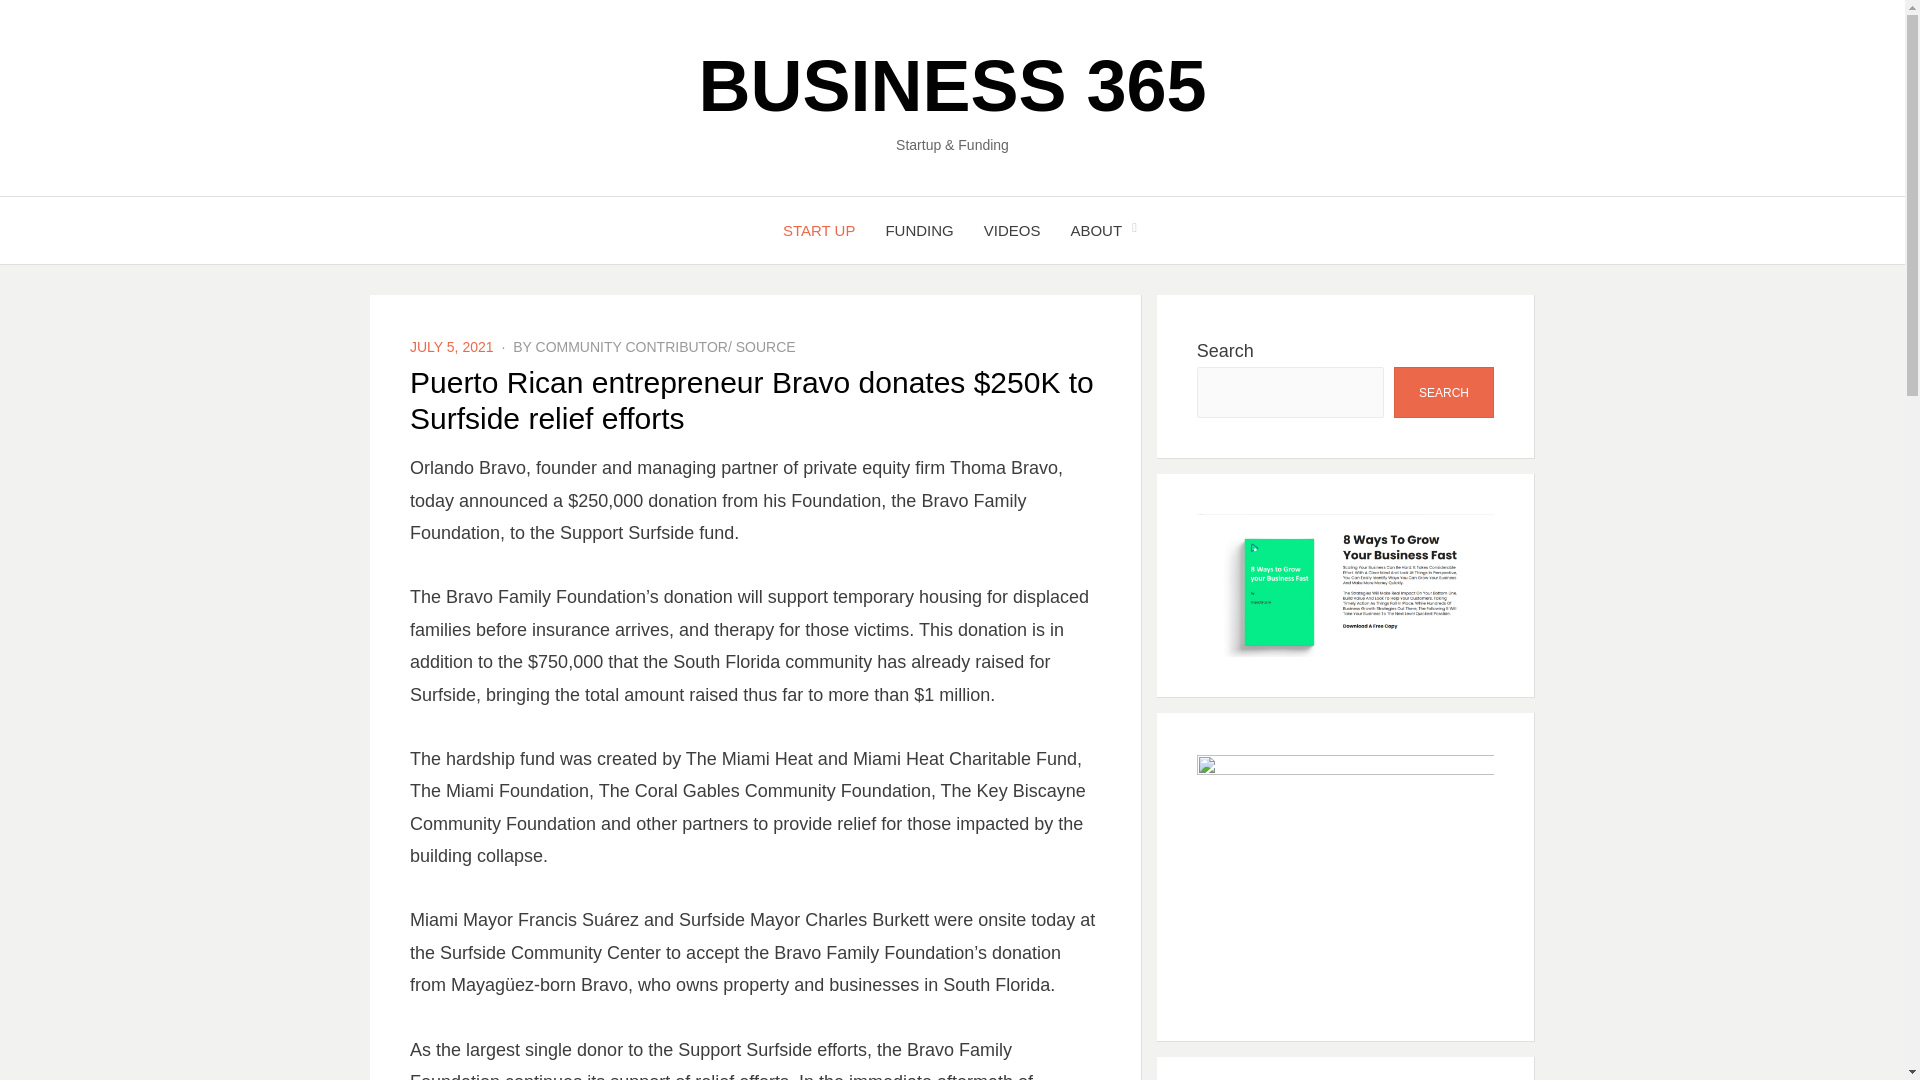 This screenshot has height=1080, width=1920. Describe the element at coordinates (918, 230) in the screenshot. I see `FUNDING` at that location.